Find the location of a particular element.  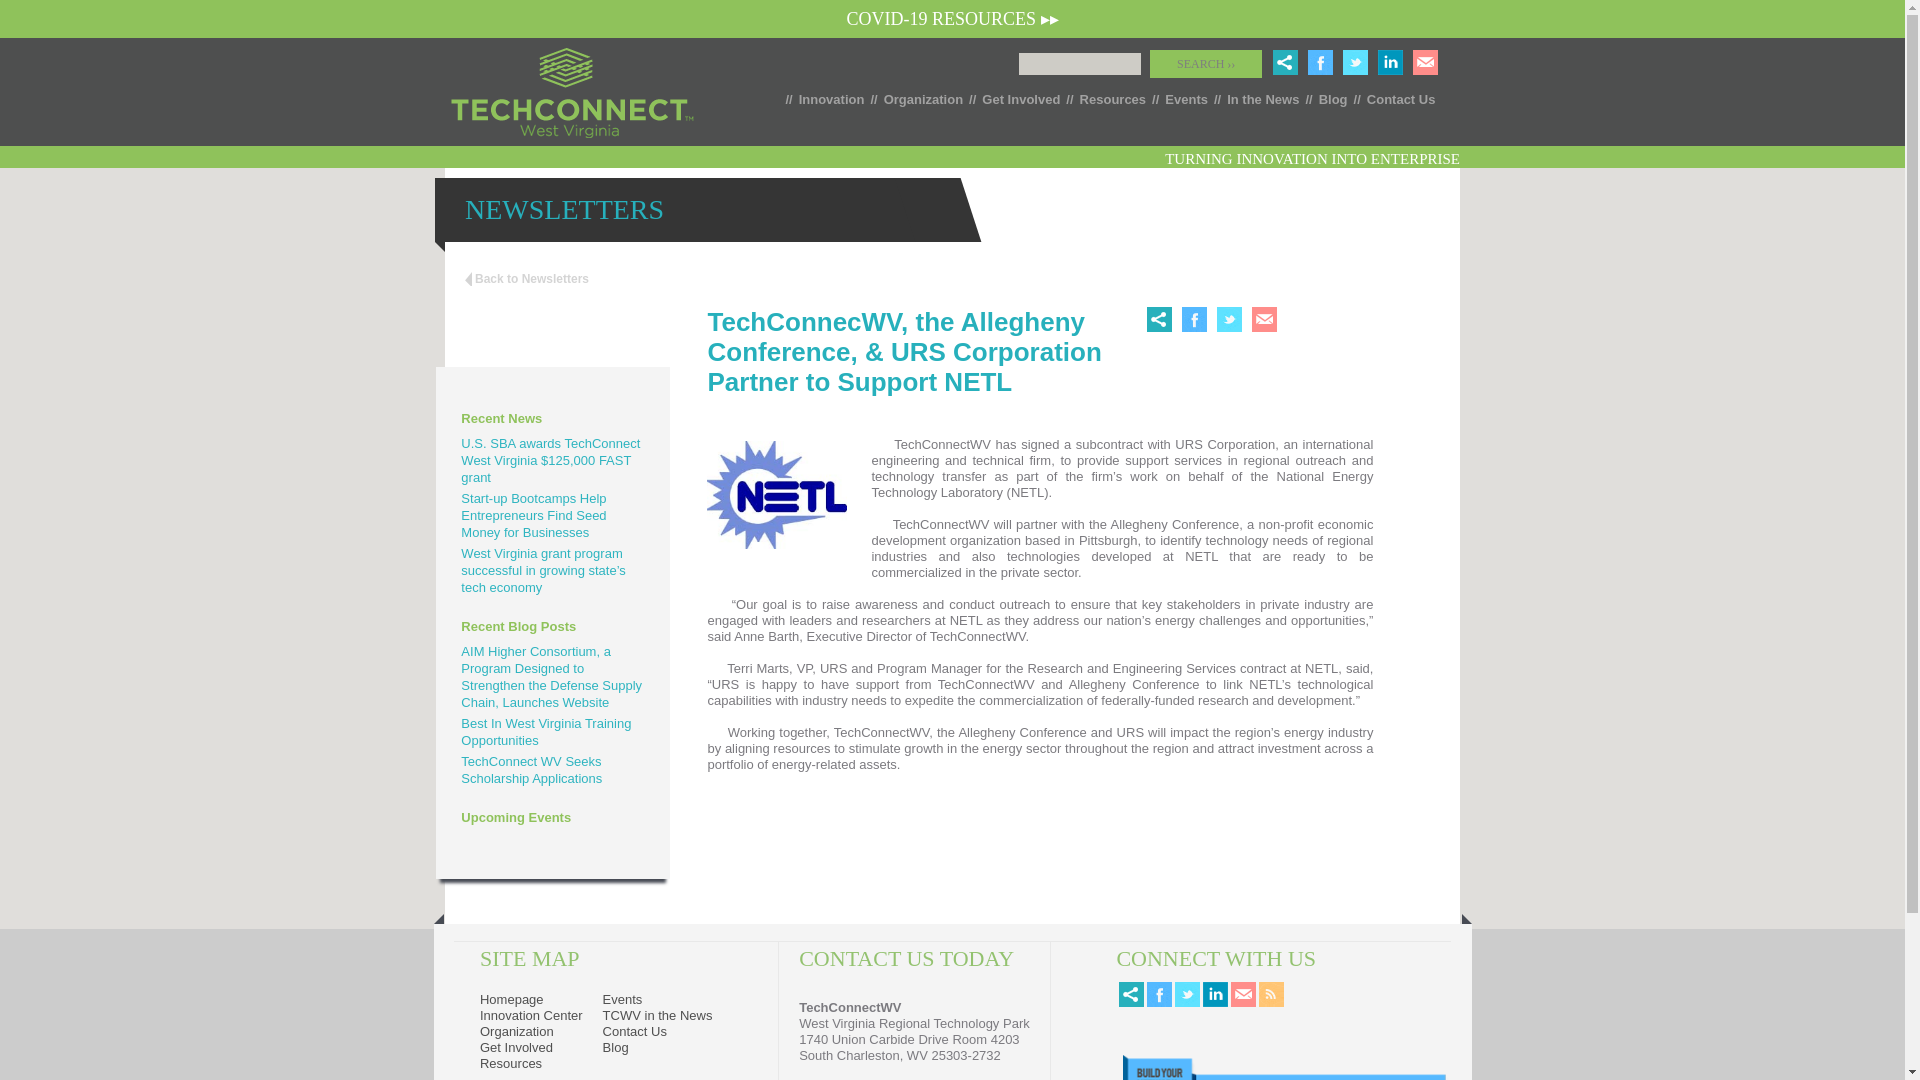

Blog is located at coordinates (616, 1048).